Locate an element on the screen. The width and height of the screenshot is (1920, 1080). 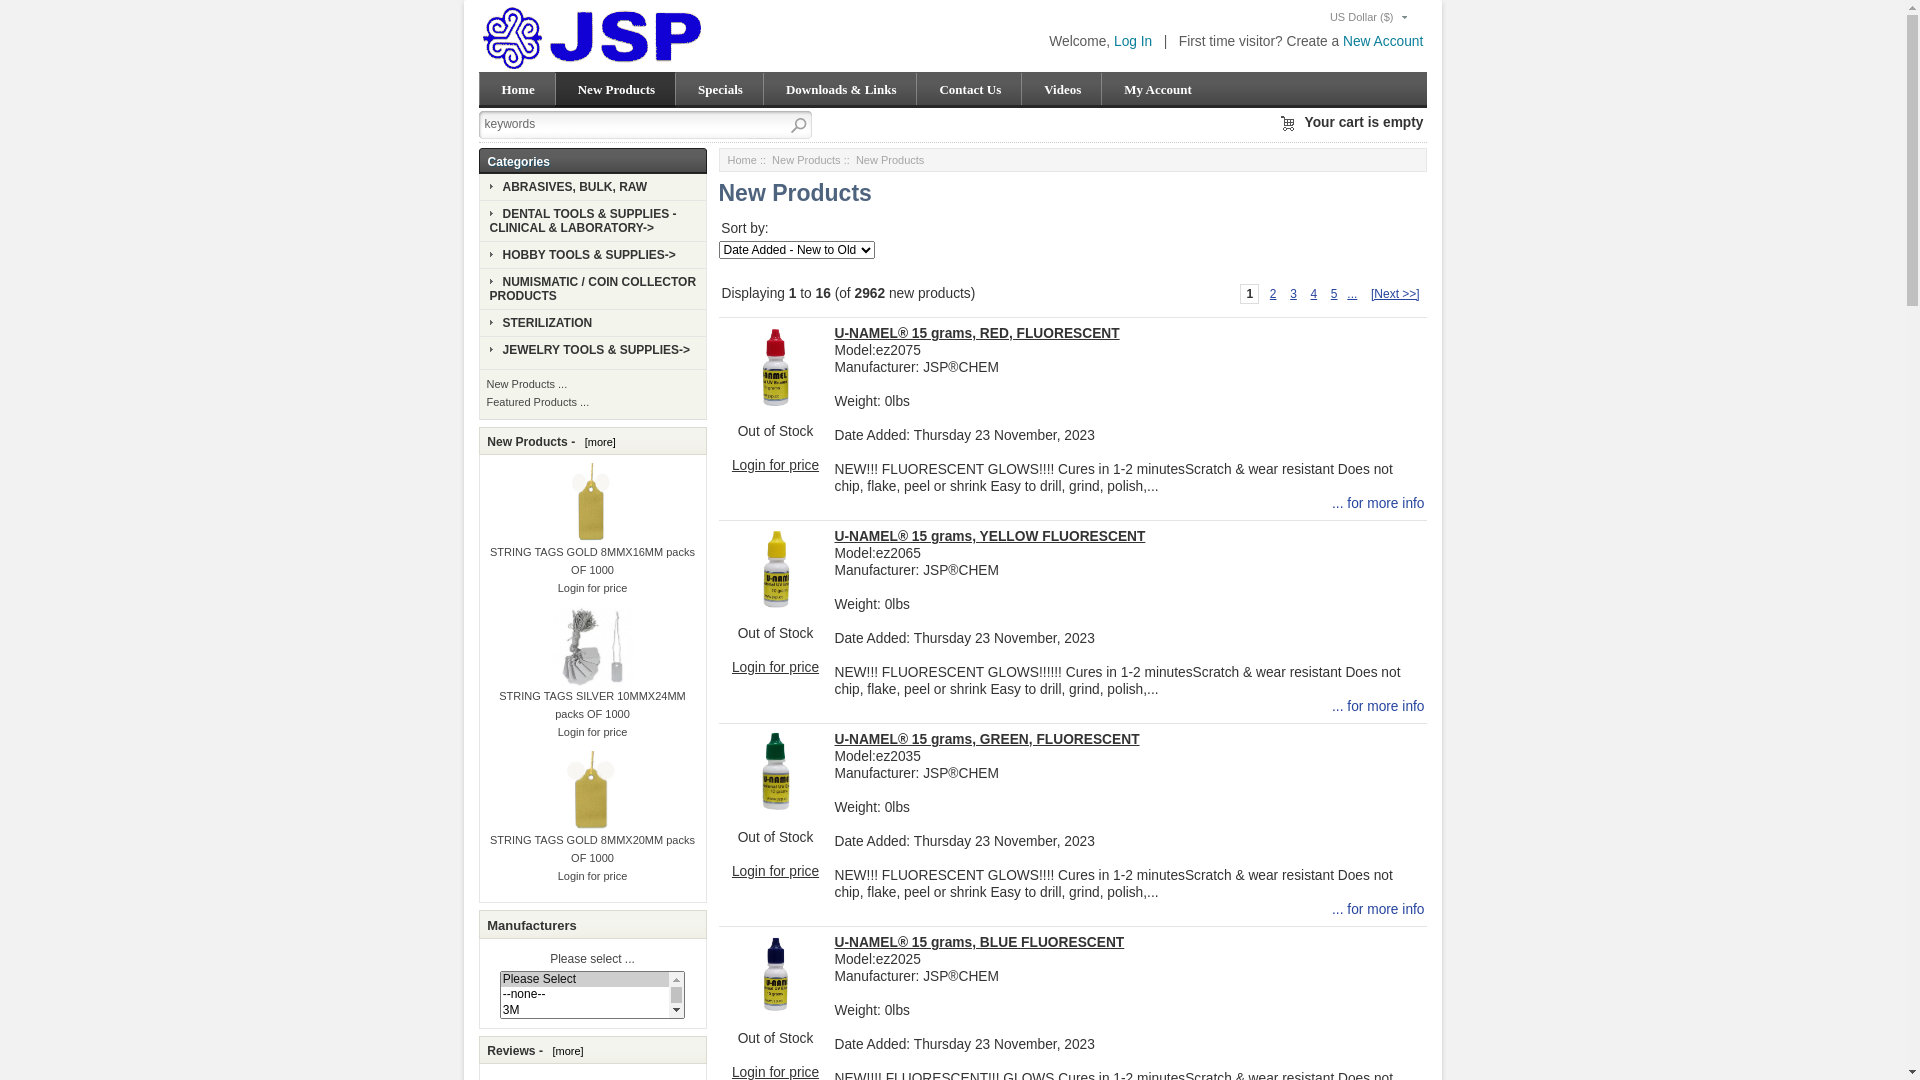
New Products ... is located at coordinates (528, 384).